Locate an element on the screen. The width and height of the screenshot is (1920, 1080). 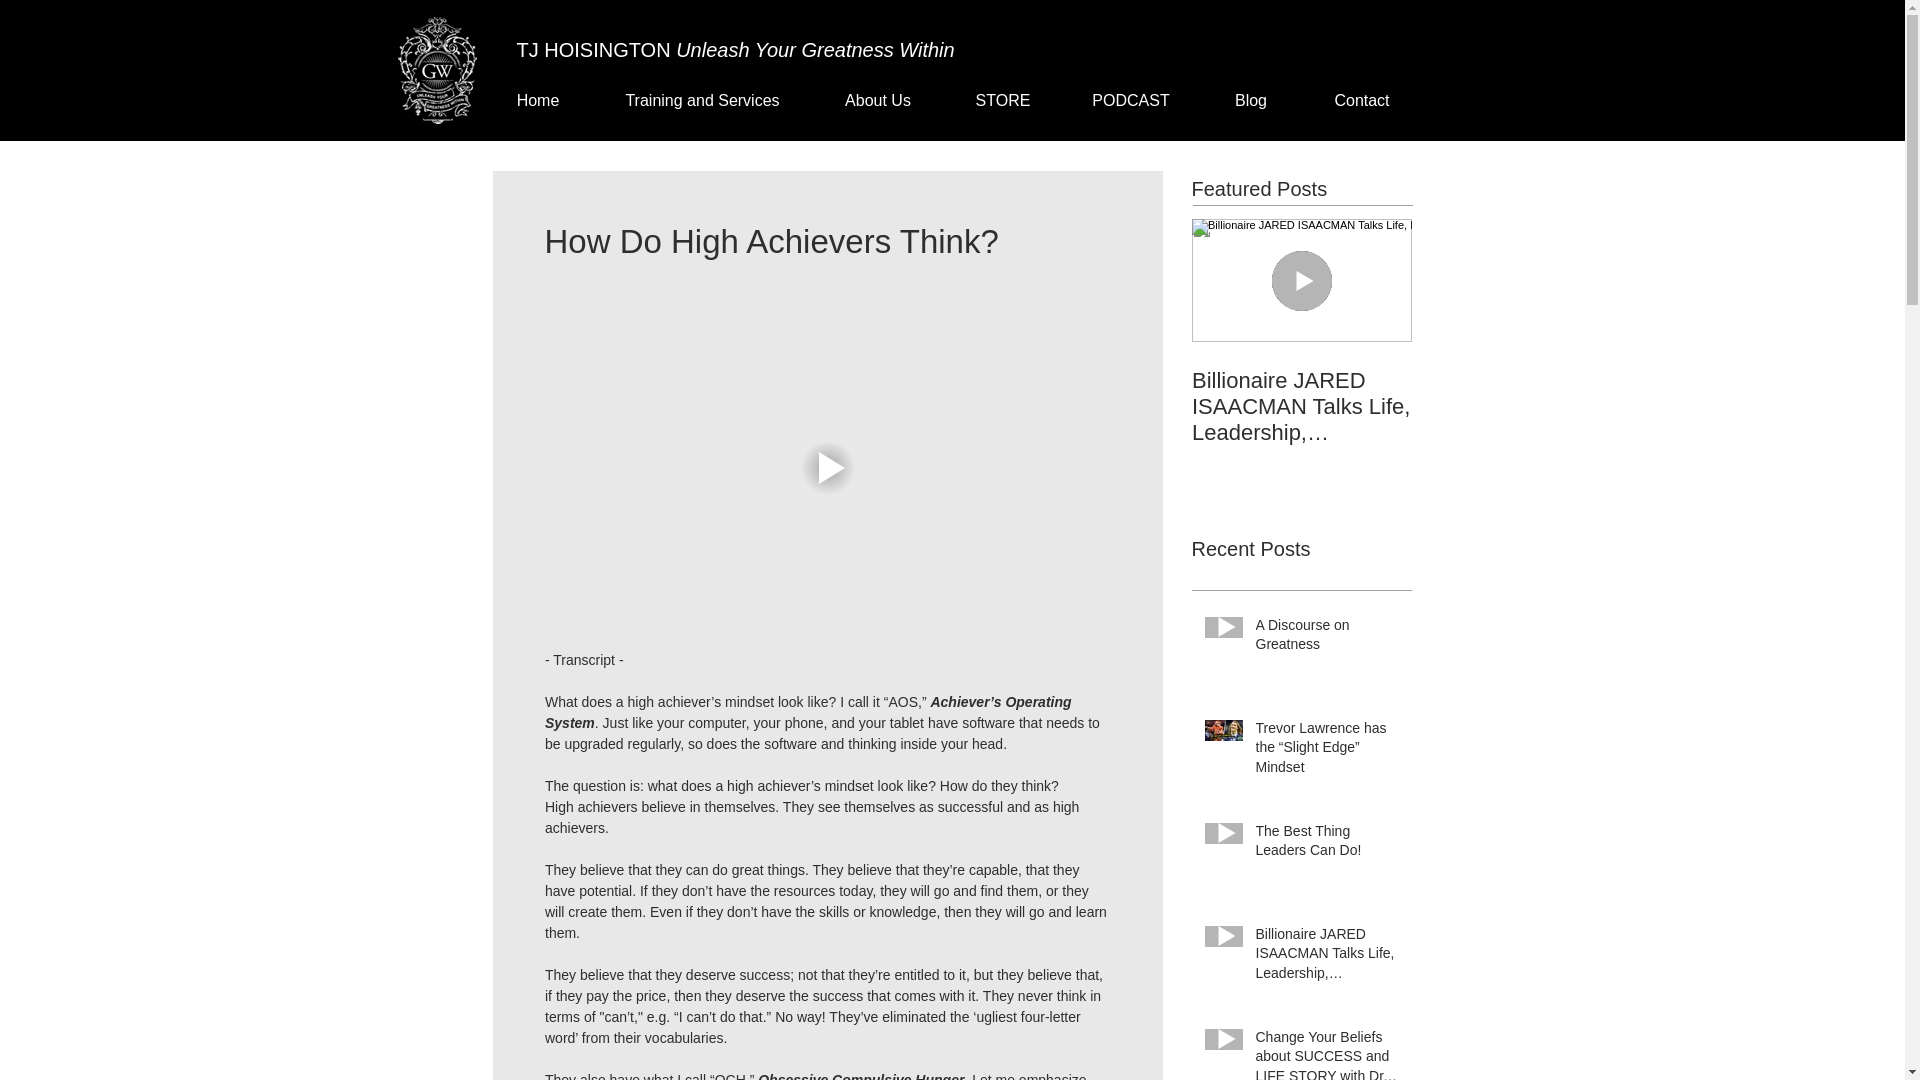
TJ HOISINGTON  is located at coordinates (596, 49).